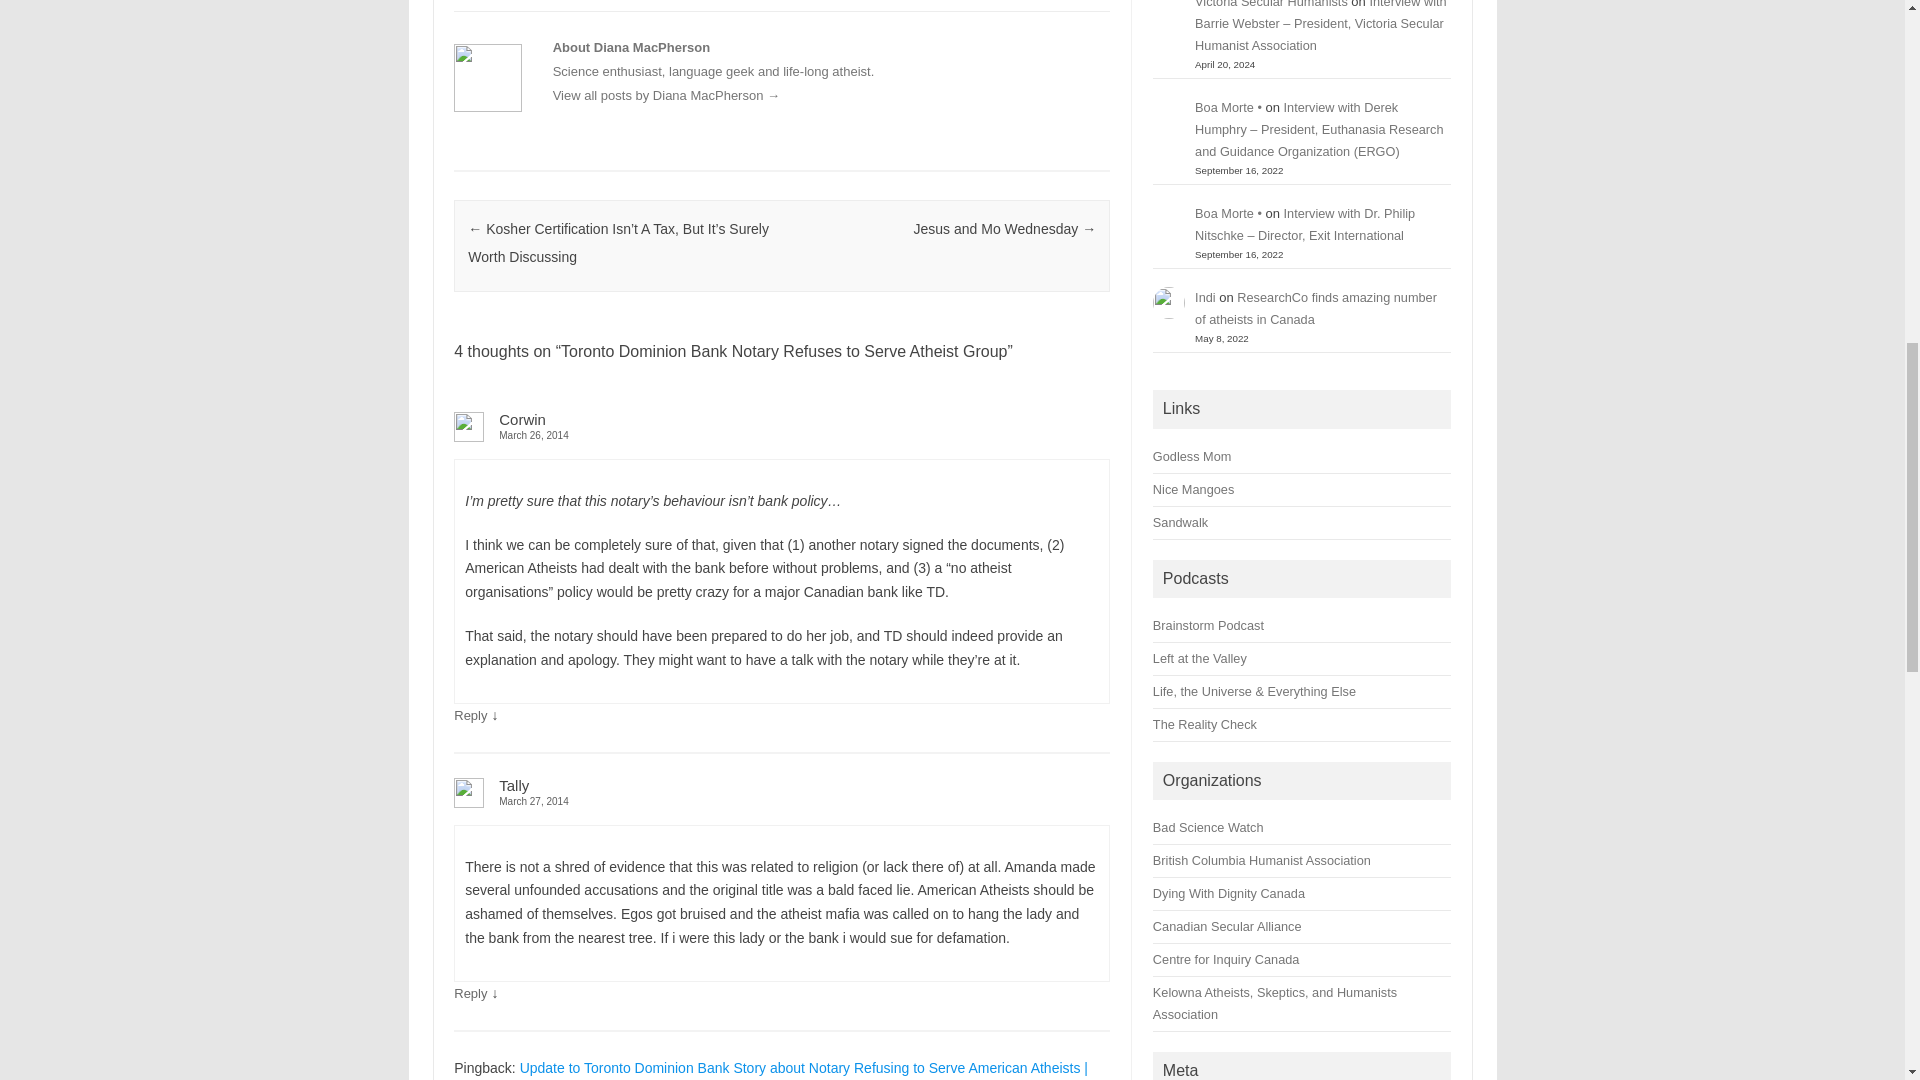 The width and height of the screenshot is (1920, 1080). Describe the element at coordinates (470, 715) in the screenshot. I see `Reply` at that location.